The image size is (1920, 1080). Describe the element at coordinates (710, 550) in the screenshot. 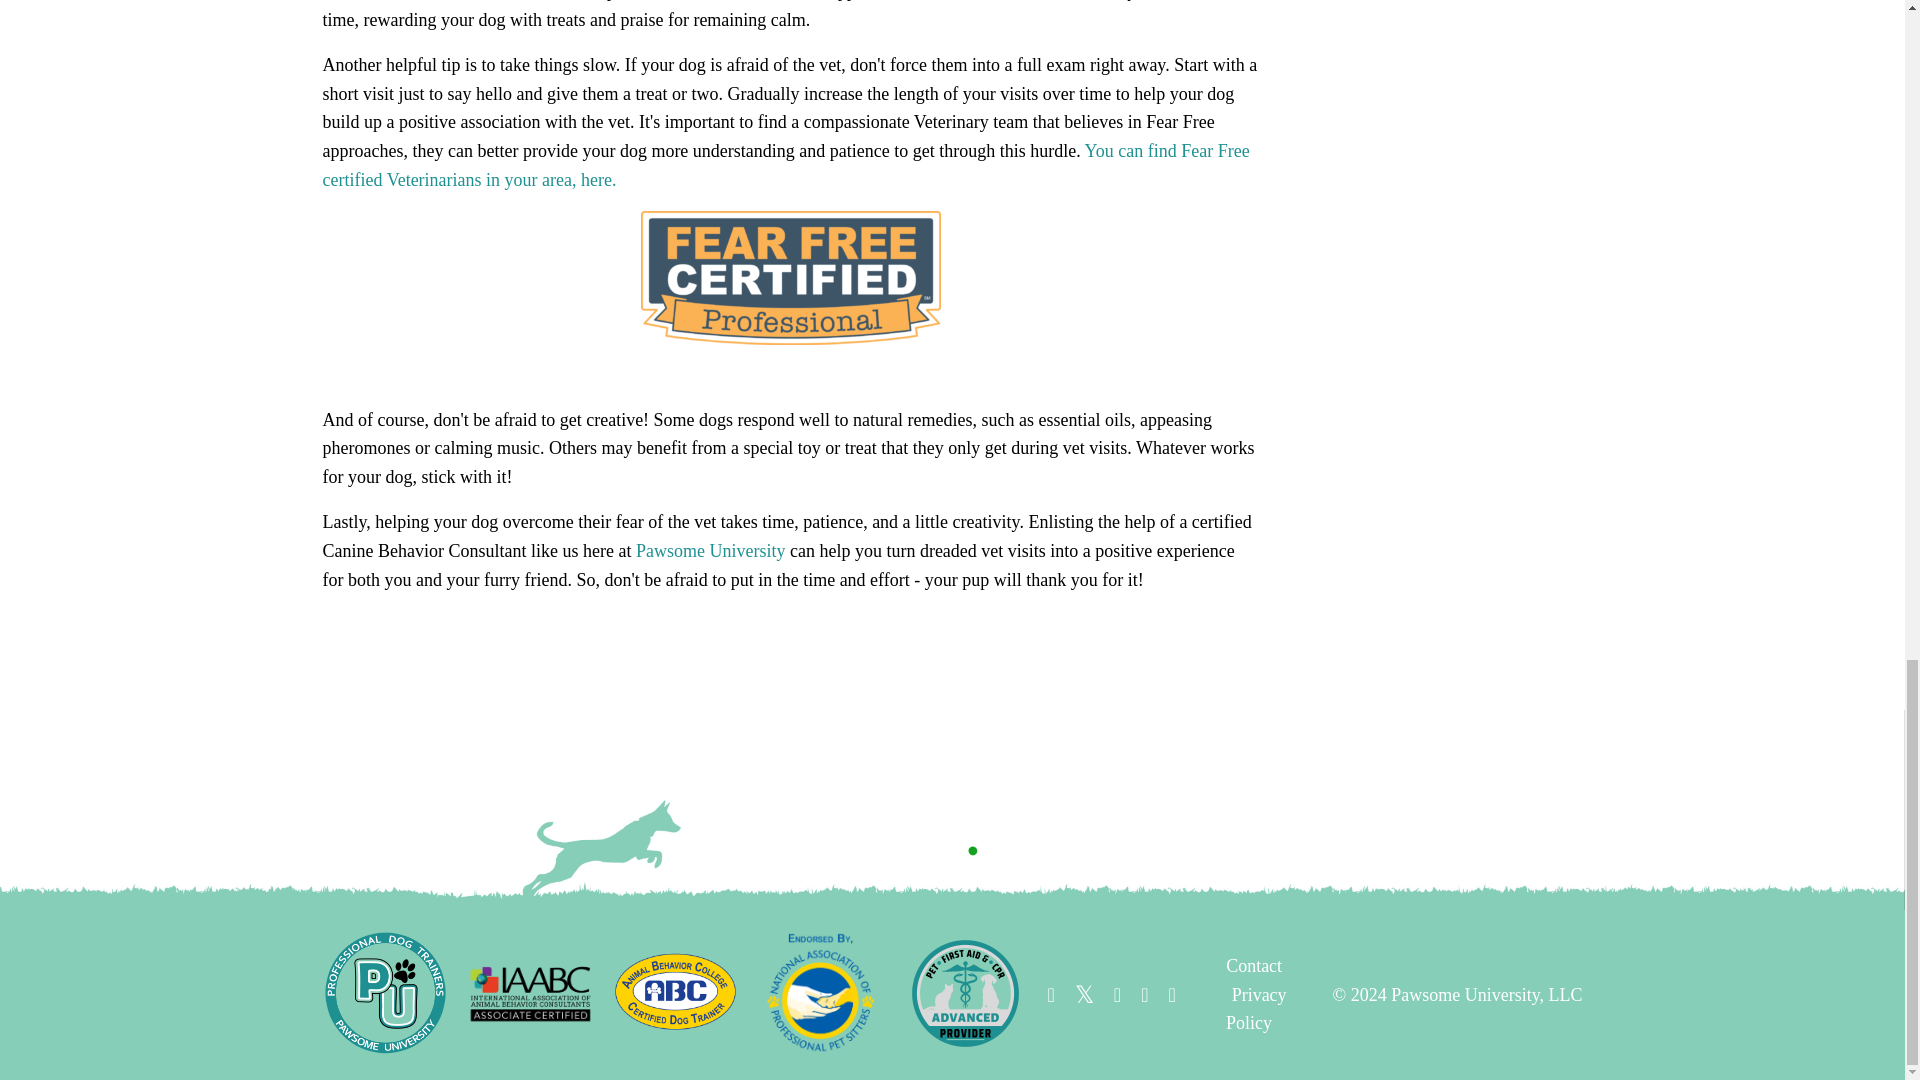

I see `Pawsome University` at that location.